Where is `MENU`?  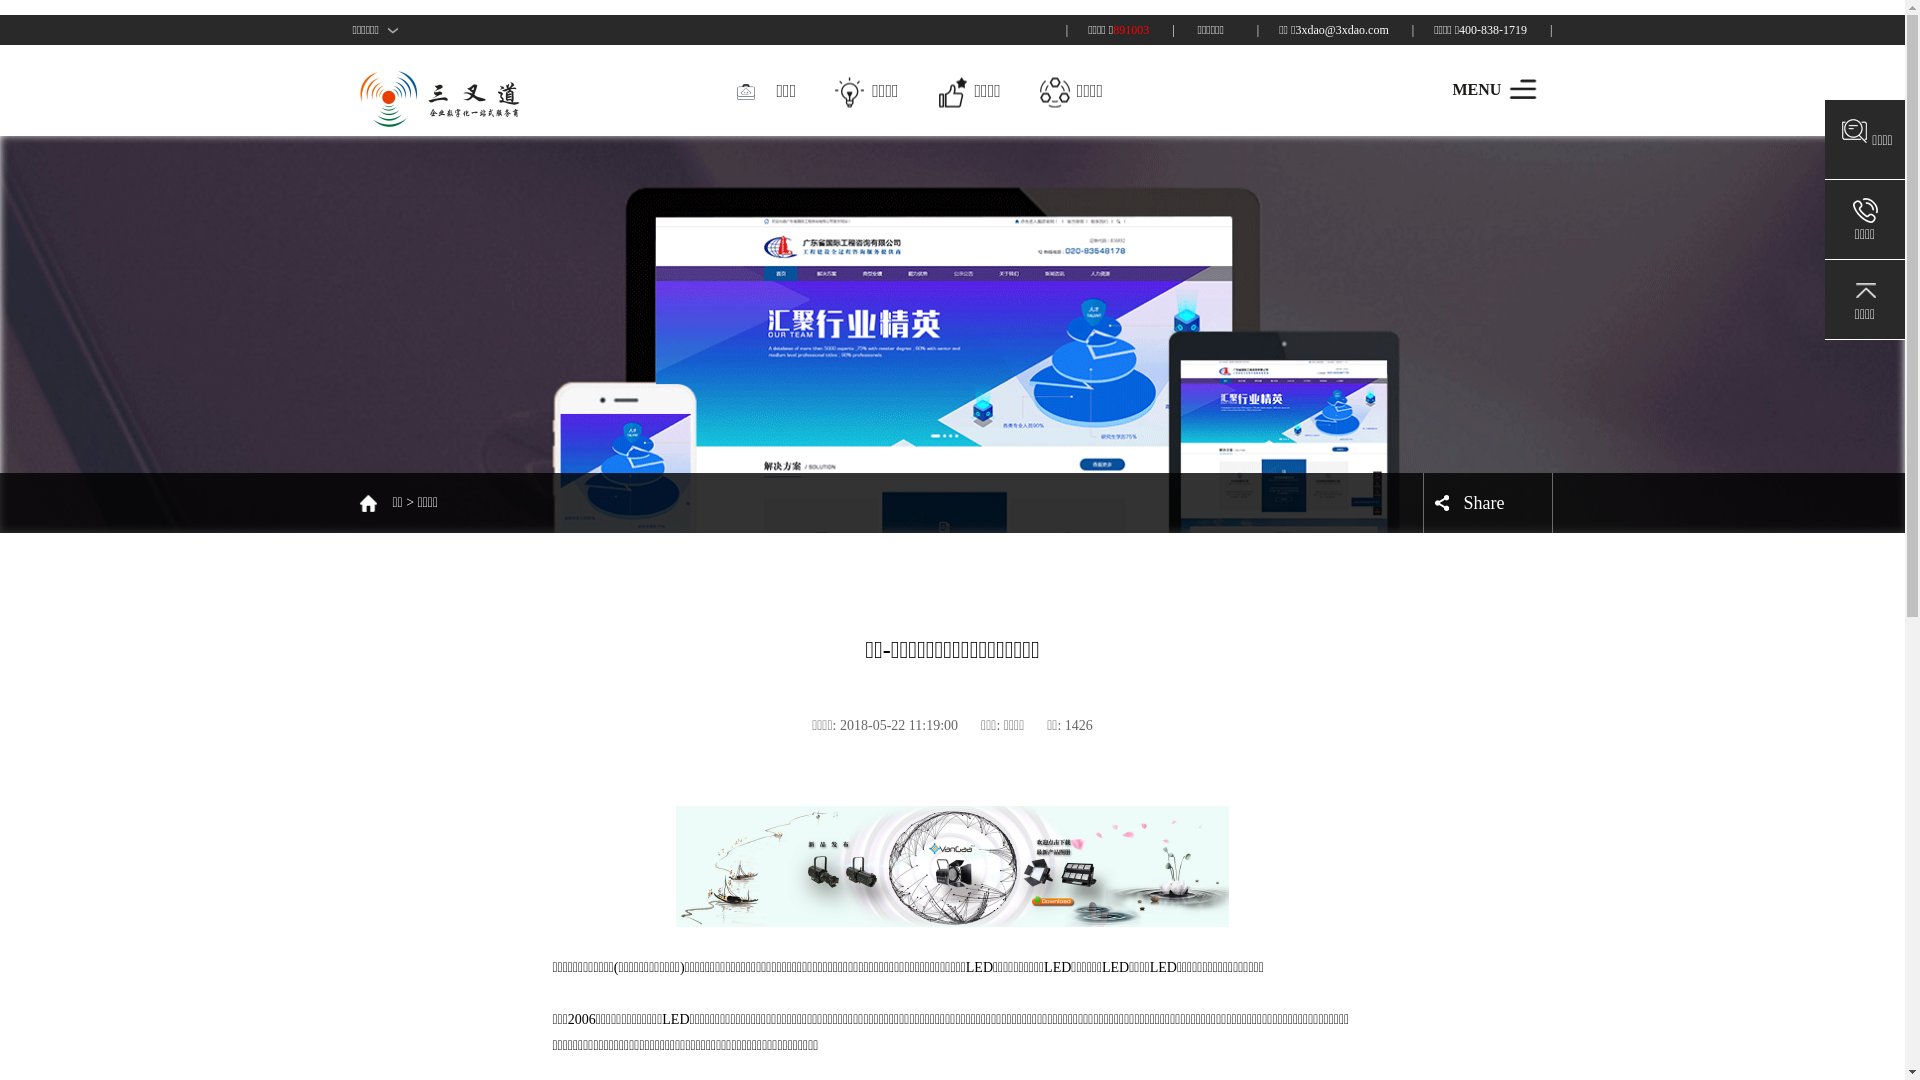 MENU is located at coordinates (1522, 88).